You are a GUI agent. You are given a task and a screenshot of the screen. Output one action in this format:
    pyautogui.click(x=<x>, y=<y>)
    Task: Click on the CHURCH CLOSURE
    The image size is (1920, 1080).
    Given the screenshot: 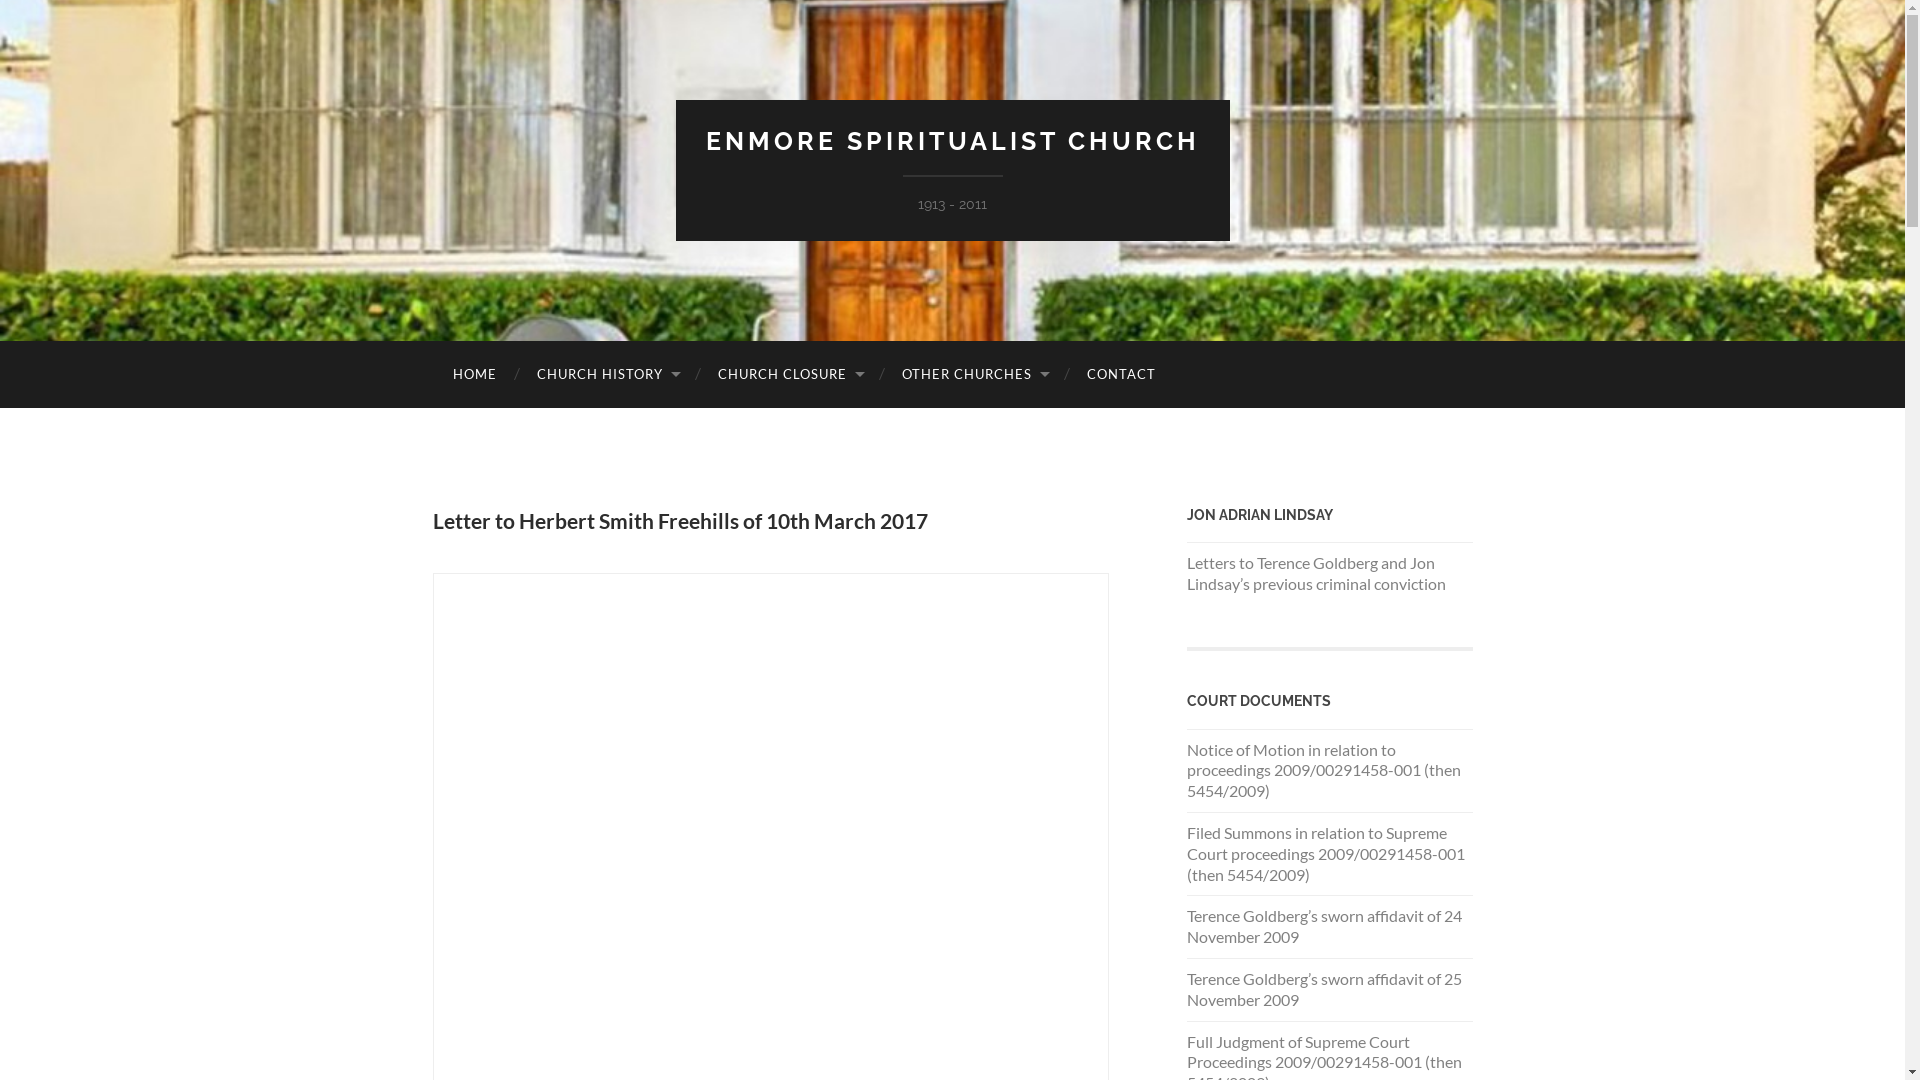 What is the action you would take?
    pyautogui.click(x=790, y=374)
    